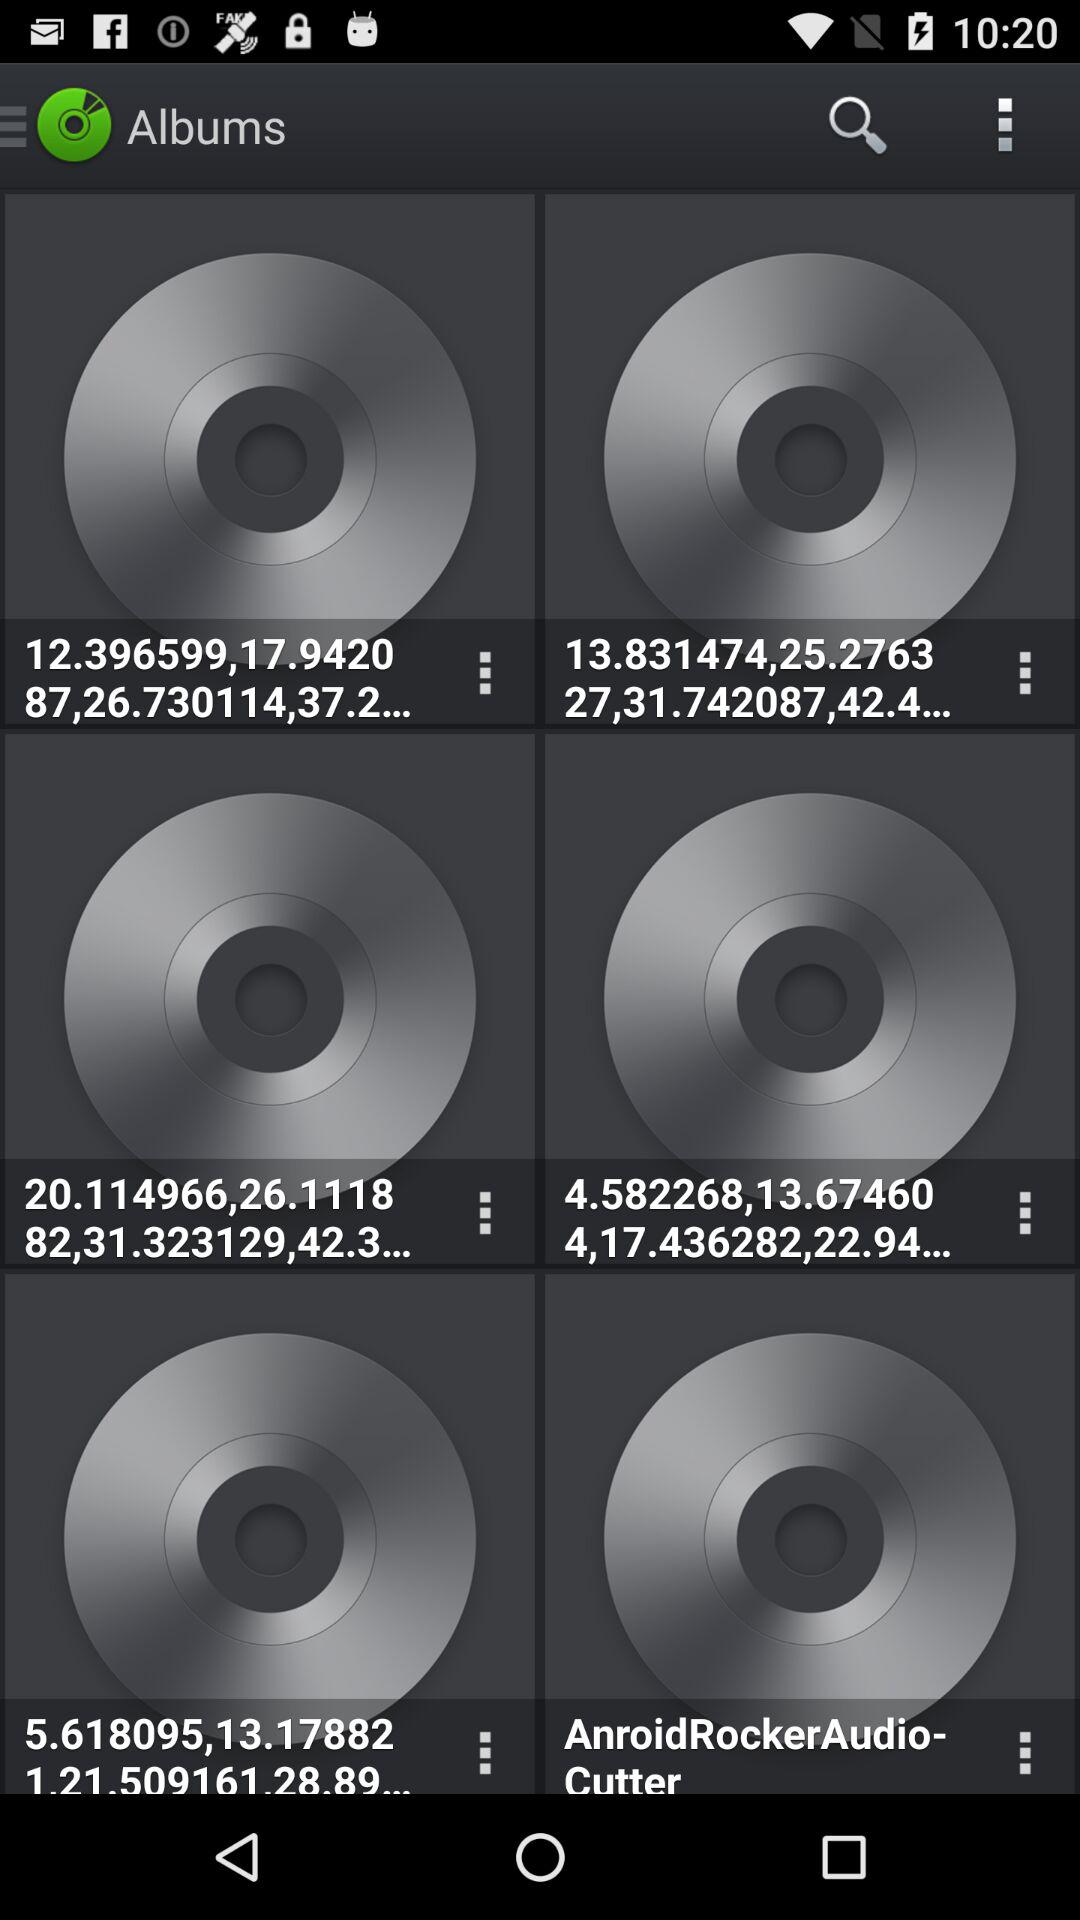 This screenshot has width=1080, height=1920. Describe the element at coordinates (1024, 674) in the screenshot. I see `options` at that location.